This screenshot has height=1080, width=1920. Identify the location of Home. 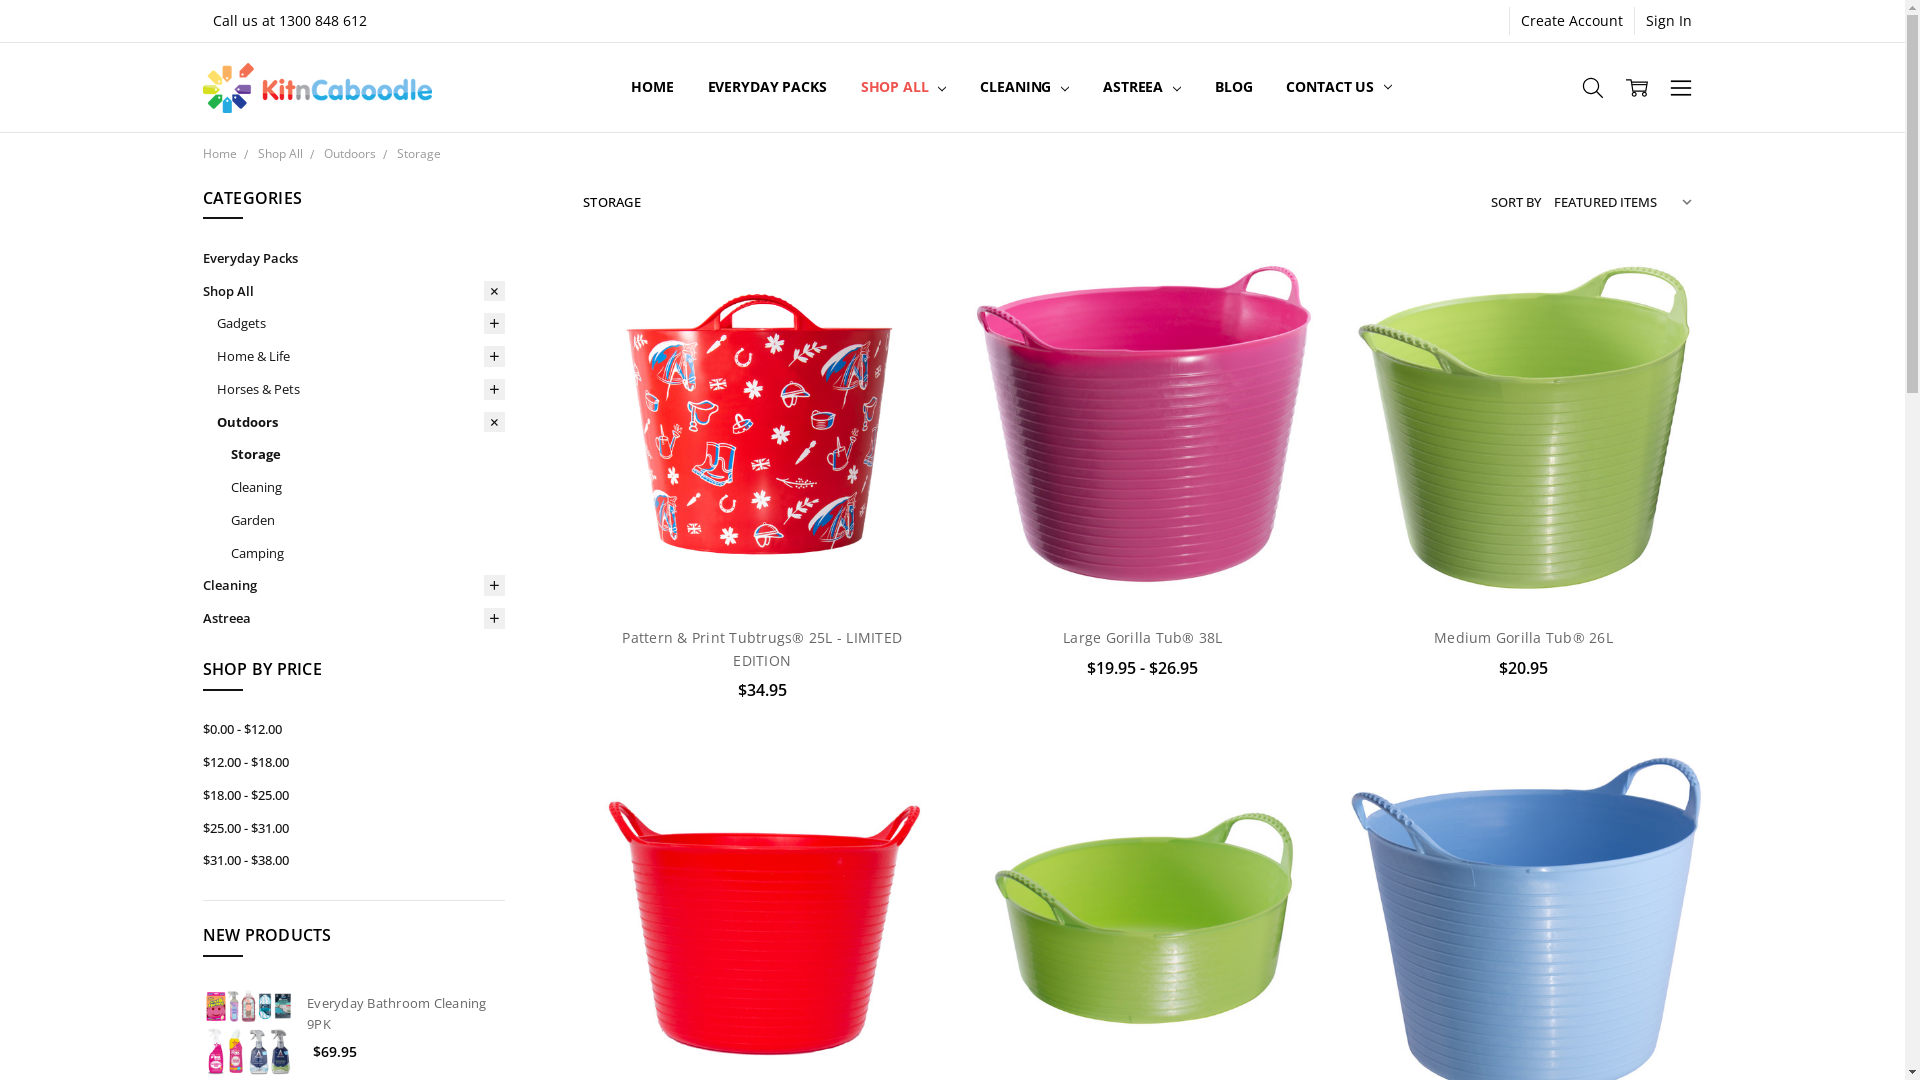
(219, 154).